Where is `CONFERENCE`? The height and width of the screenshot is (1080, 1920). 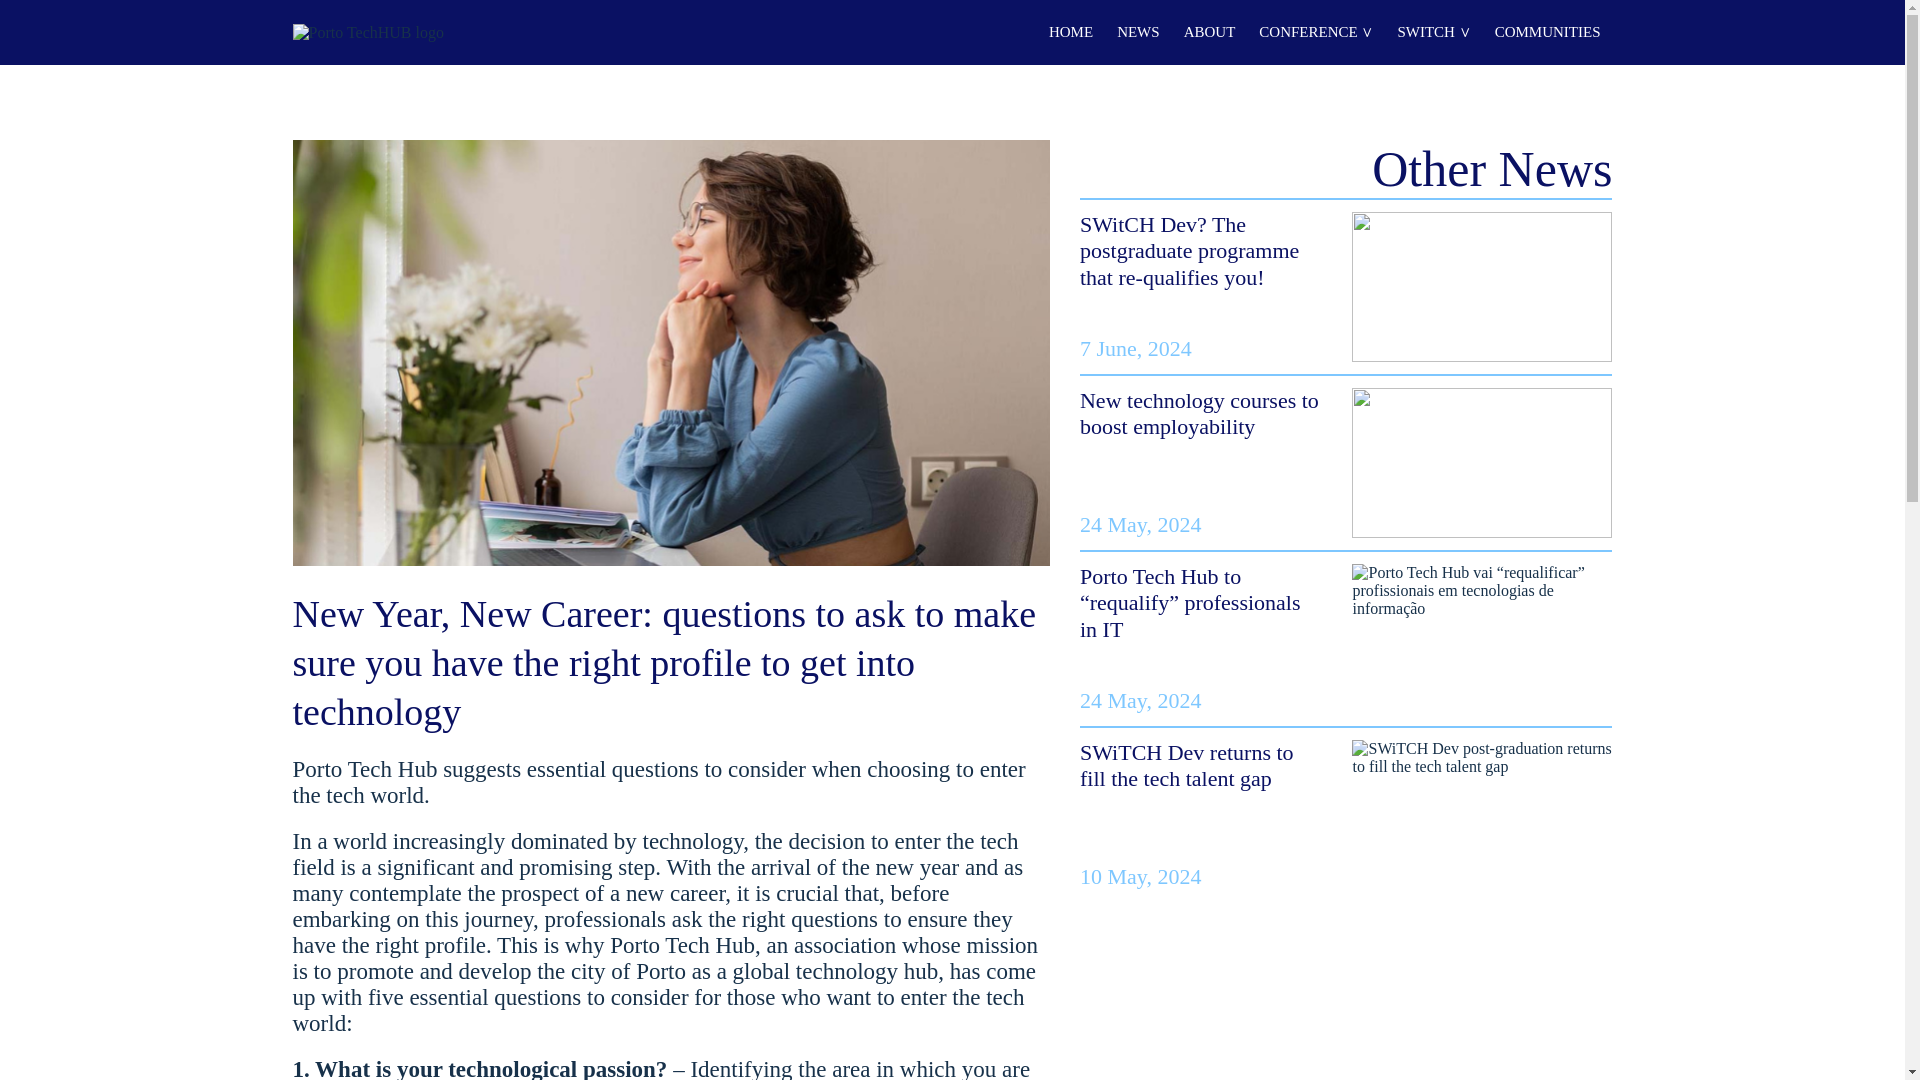
CONFERENCE is located at coordinates (1316, 36).